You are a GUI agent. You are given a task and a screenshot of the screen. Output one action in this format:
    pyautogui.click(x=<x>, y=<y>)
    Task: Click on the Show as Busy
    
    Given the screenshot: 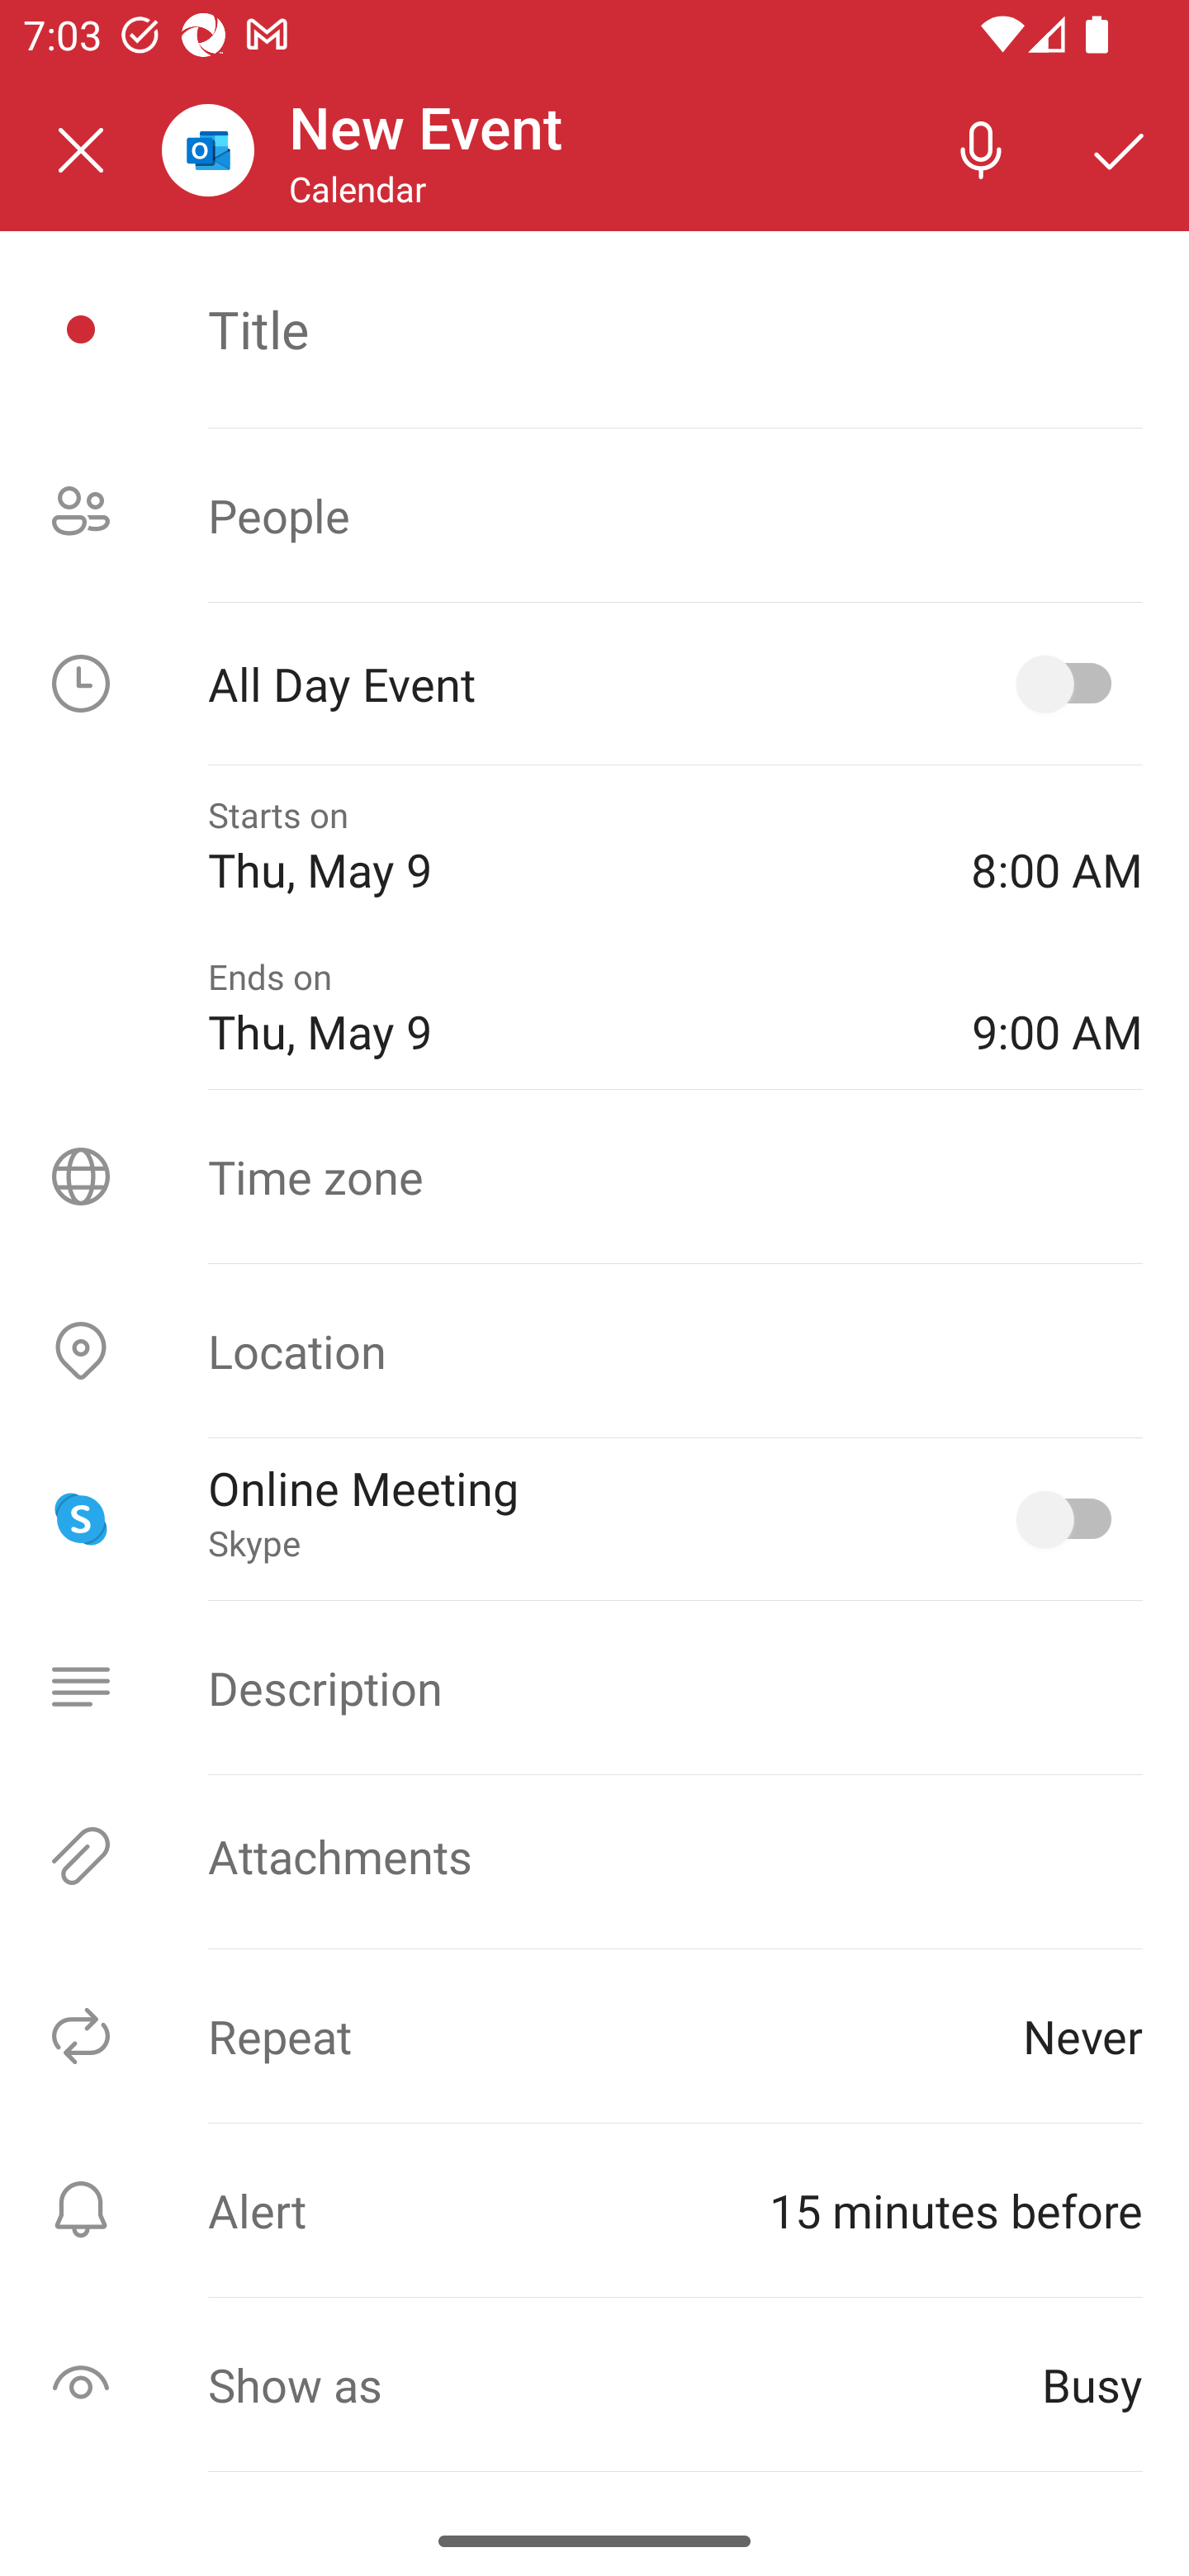 What is the action you would take?
    pyautogui.click(x=594, y=2384)
    